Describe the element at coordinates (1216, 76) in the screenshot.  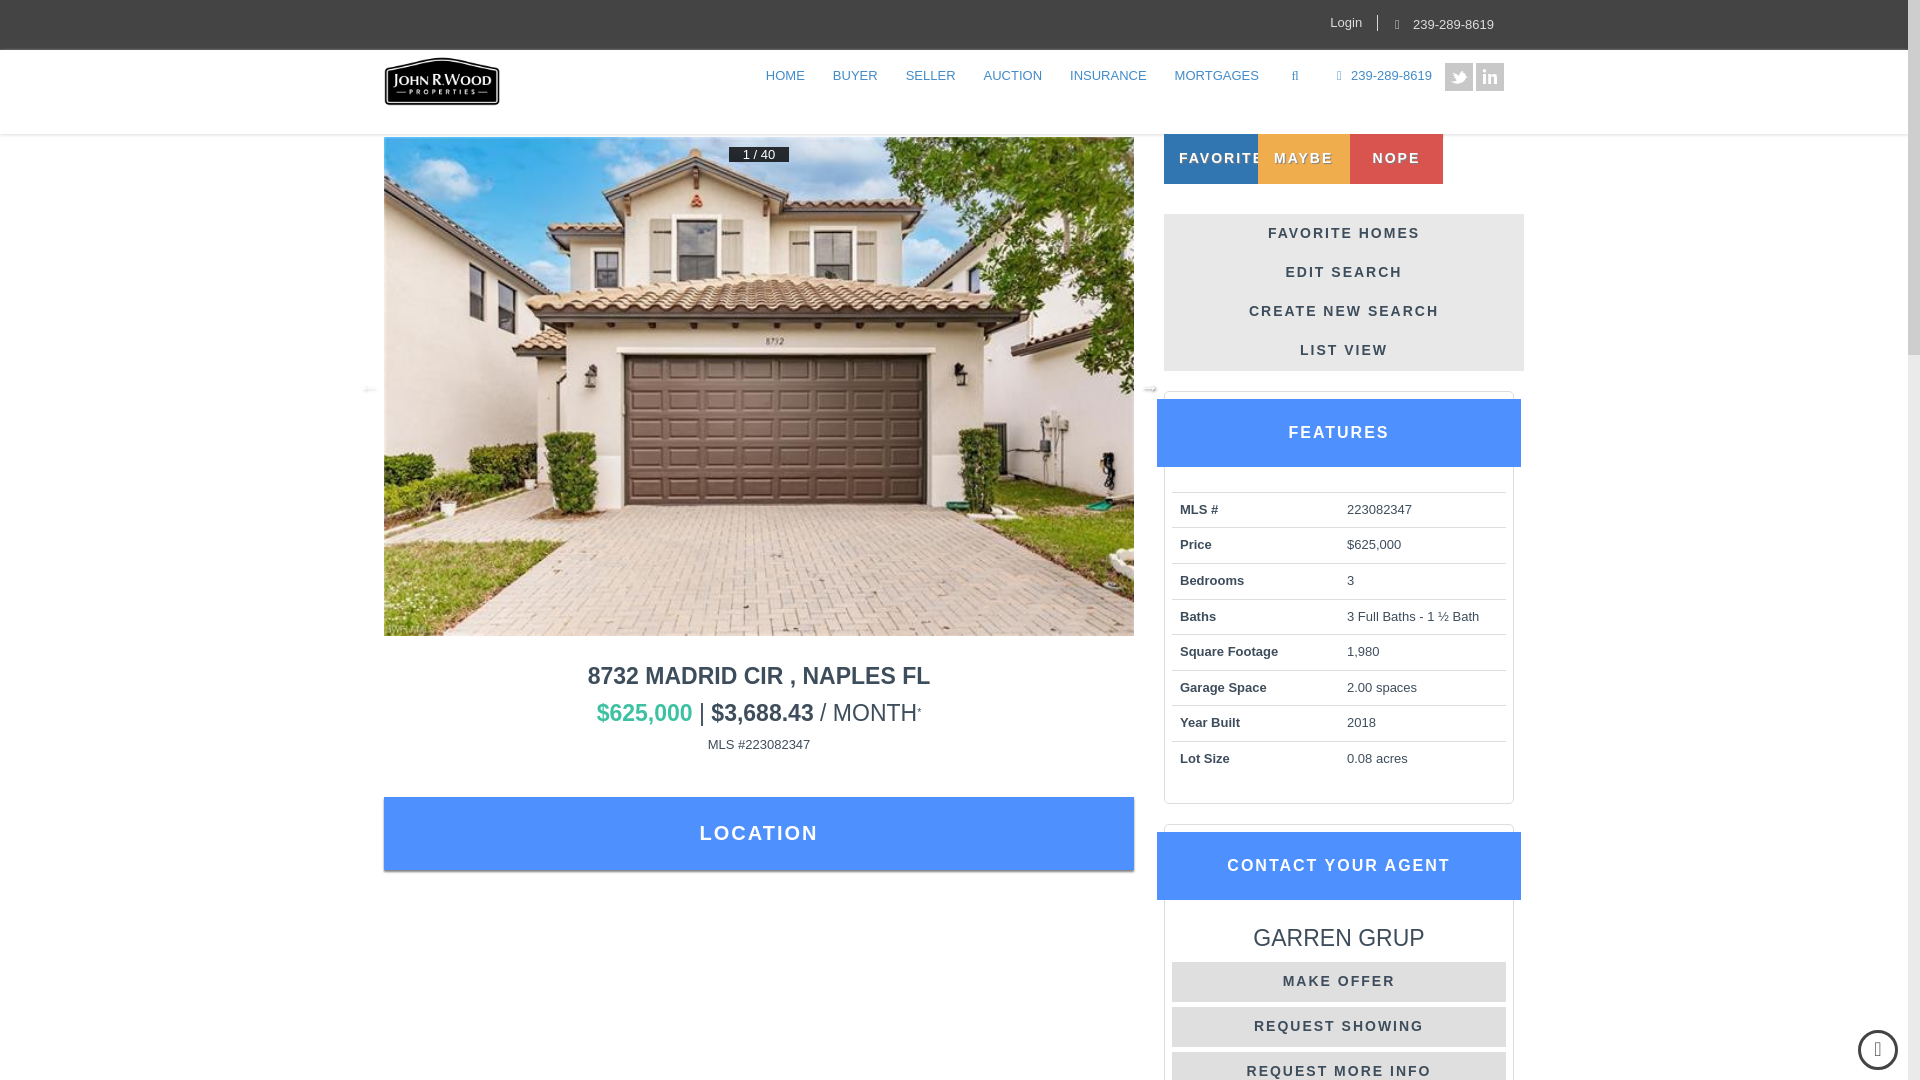
I see `MORTGAGES` at that location.